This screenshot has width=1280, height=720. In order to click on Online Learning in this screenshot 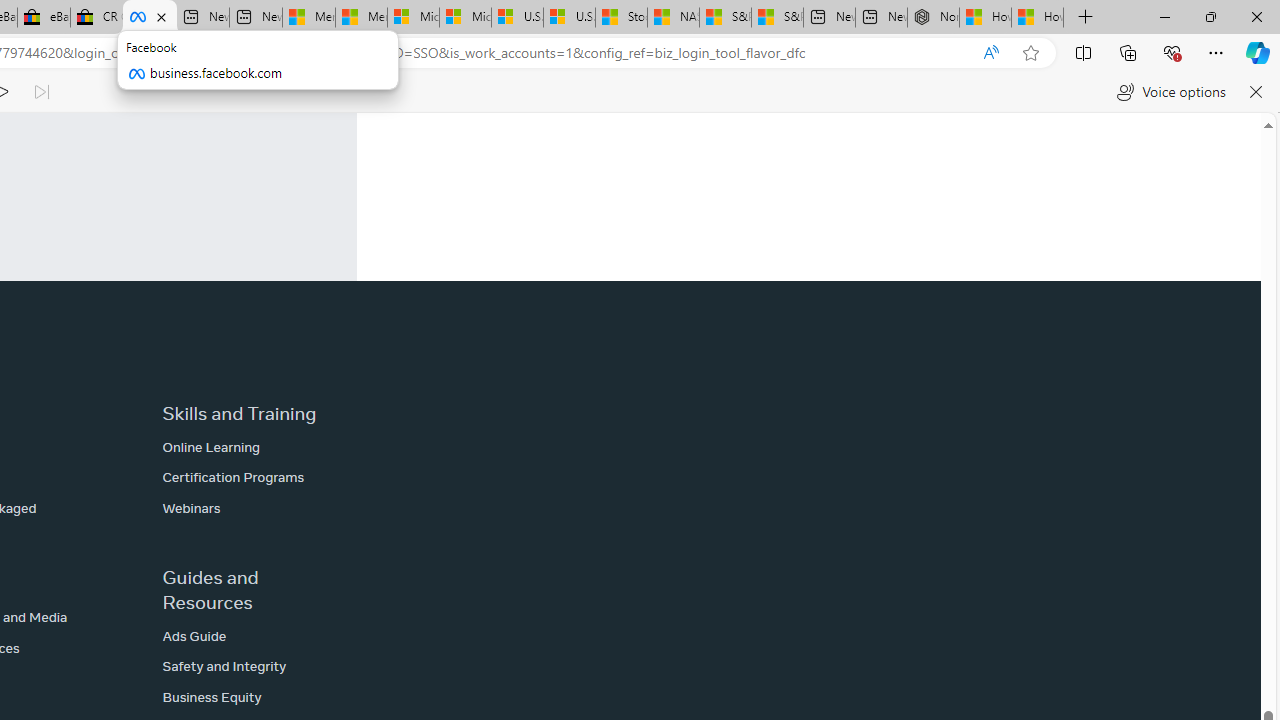, I will do `click(212, 447)`.